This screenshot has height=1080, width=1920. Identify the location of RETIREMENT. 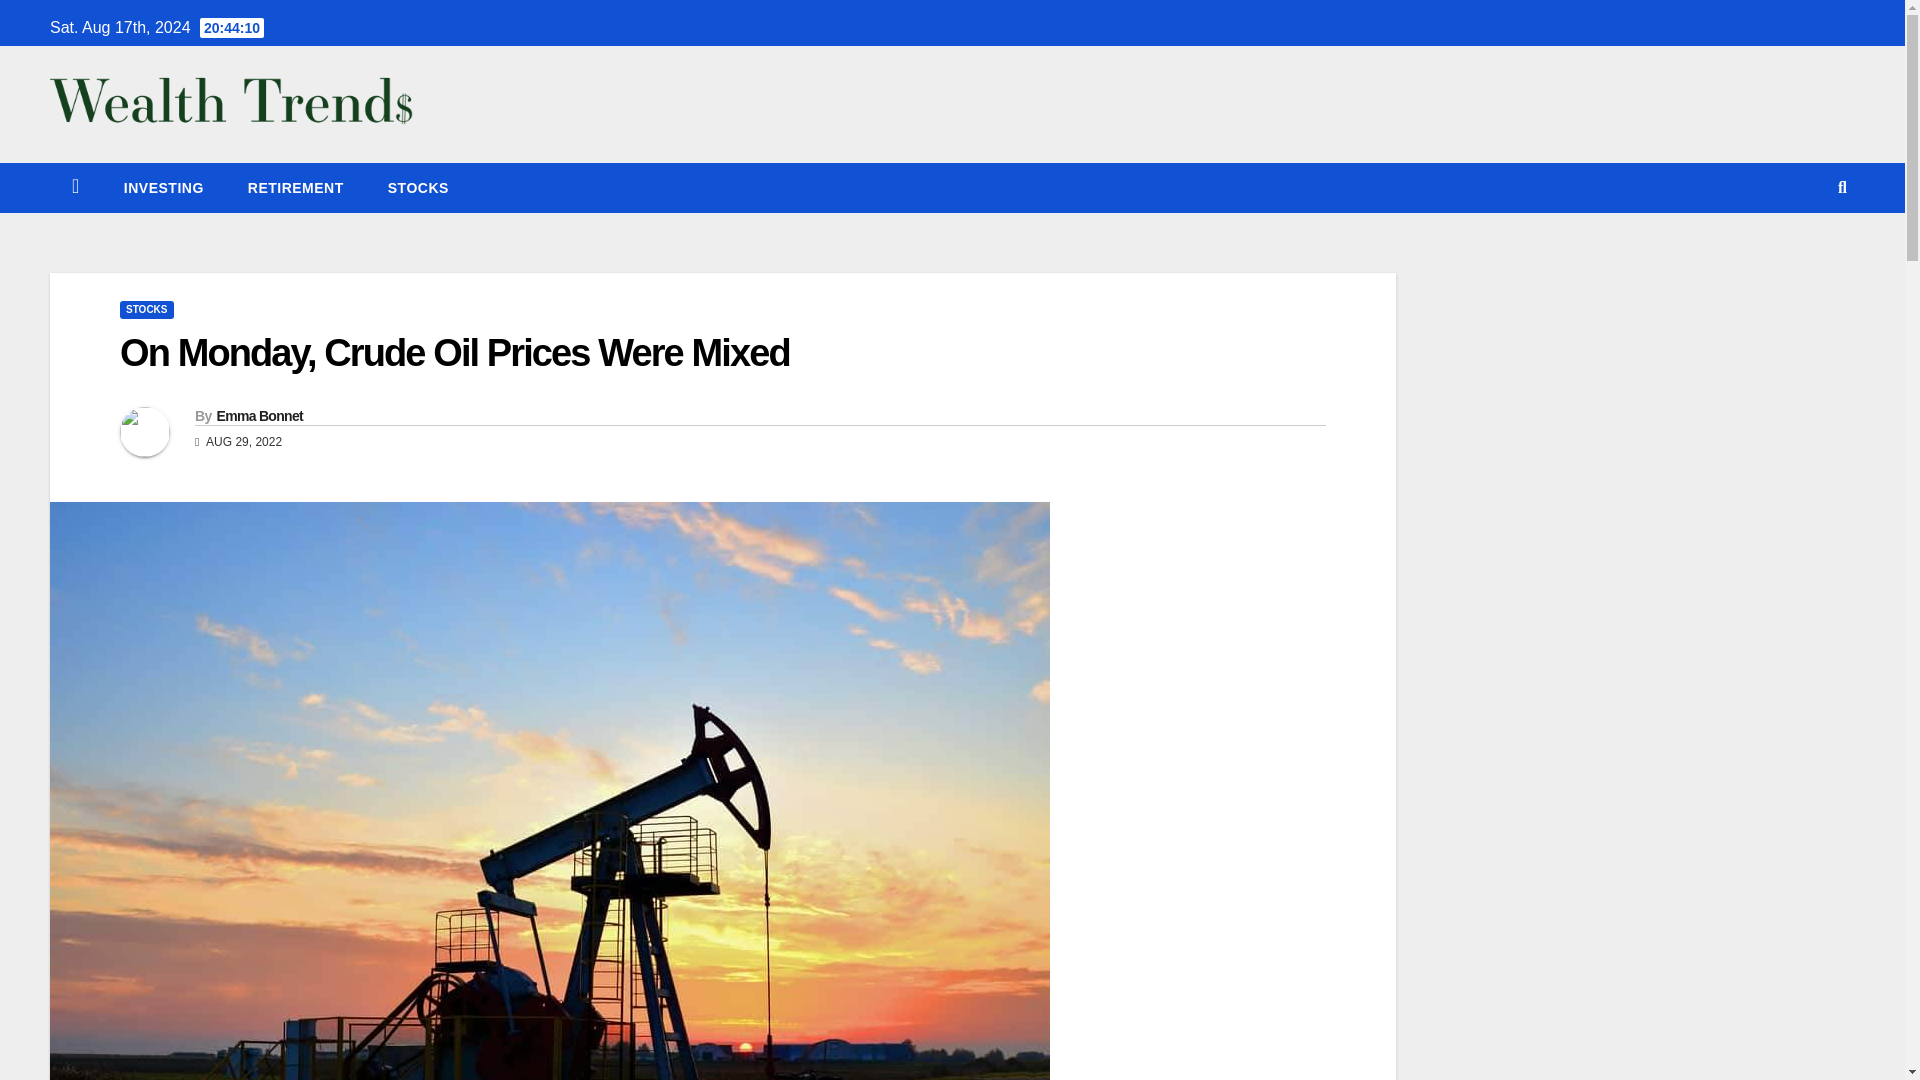
(296, 188).